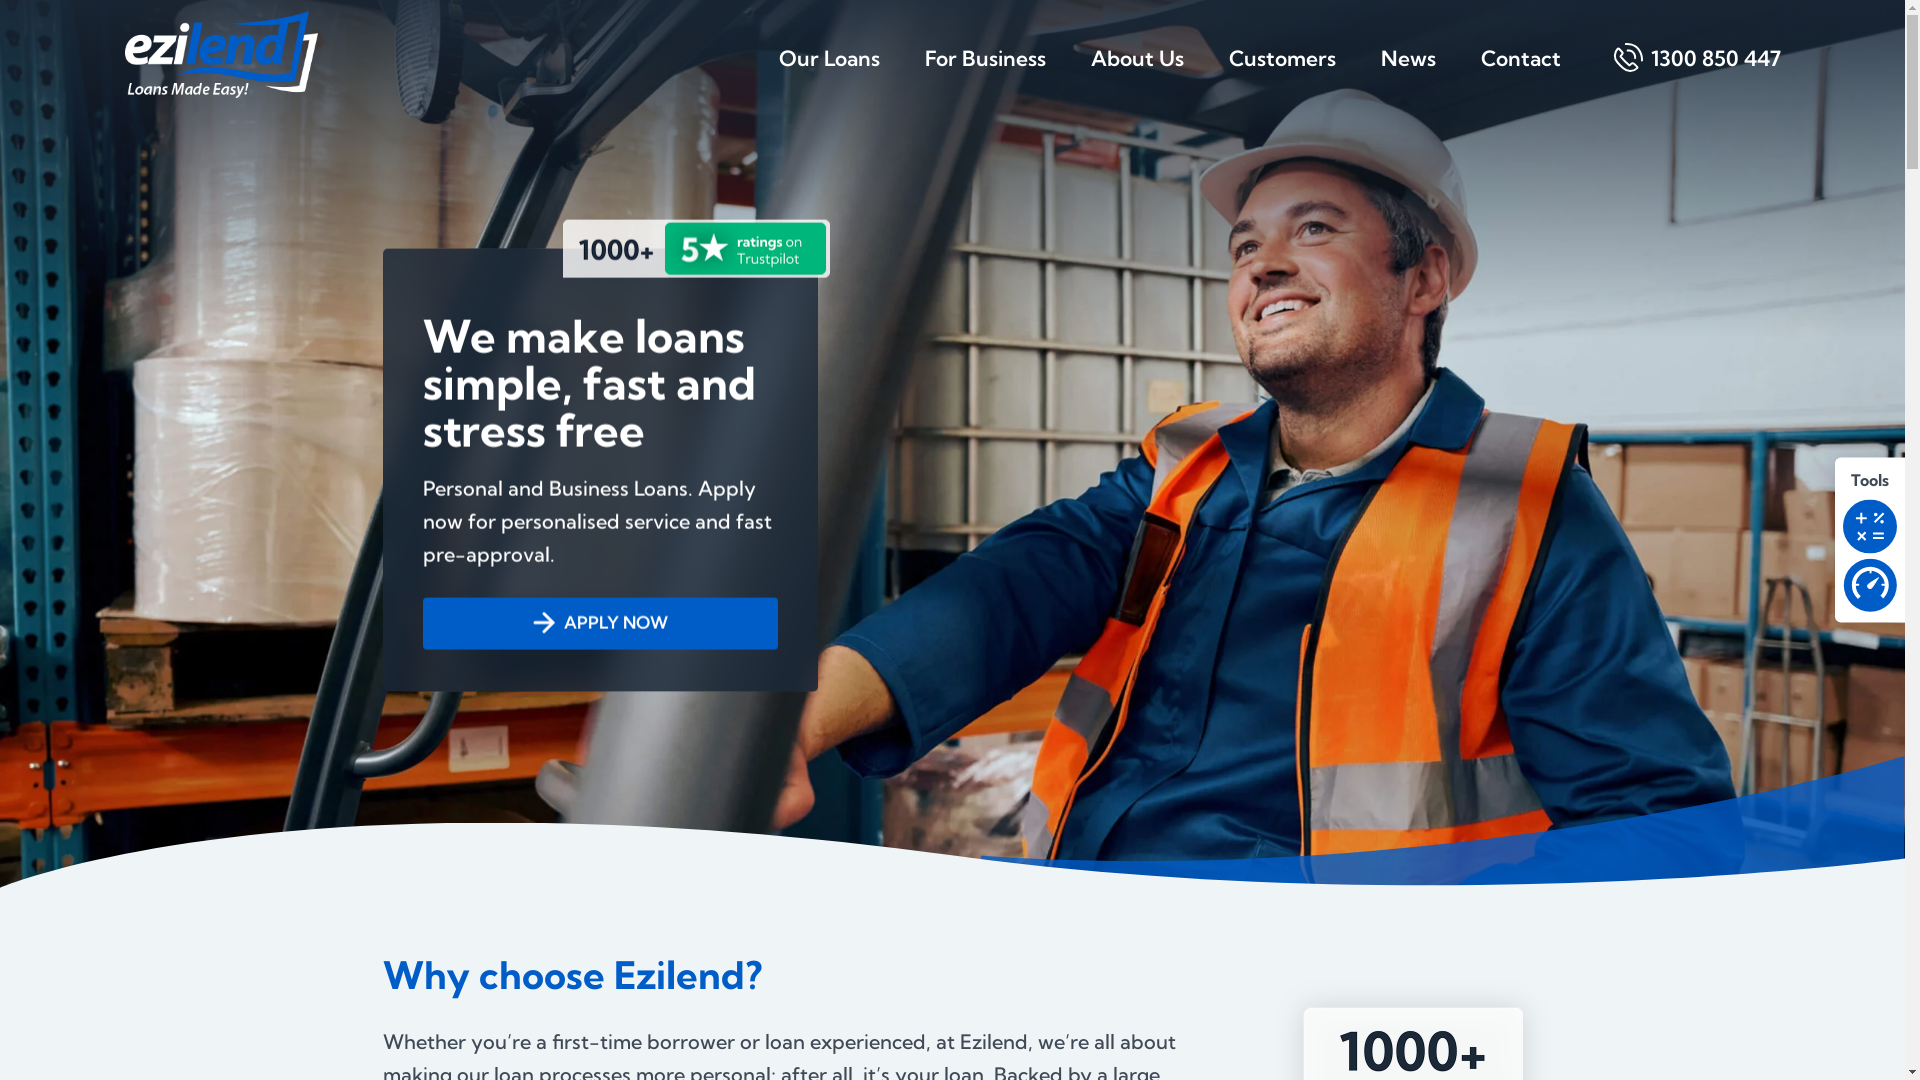 The height and width of the screenshot is (1080, 1920). What do you see at coordinates (984, 74) in the screenshot?
I see `For Business` at bounding box center [984, 74].